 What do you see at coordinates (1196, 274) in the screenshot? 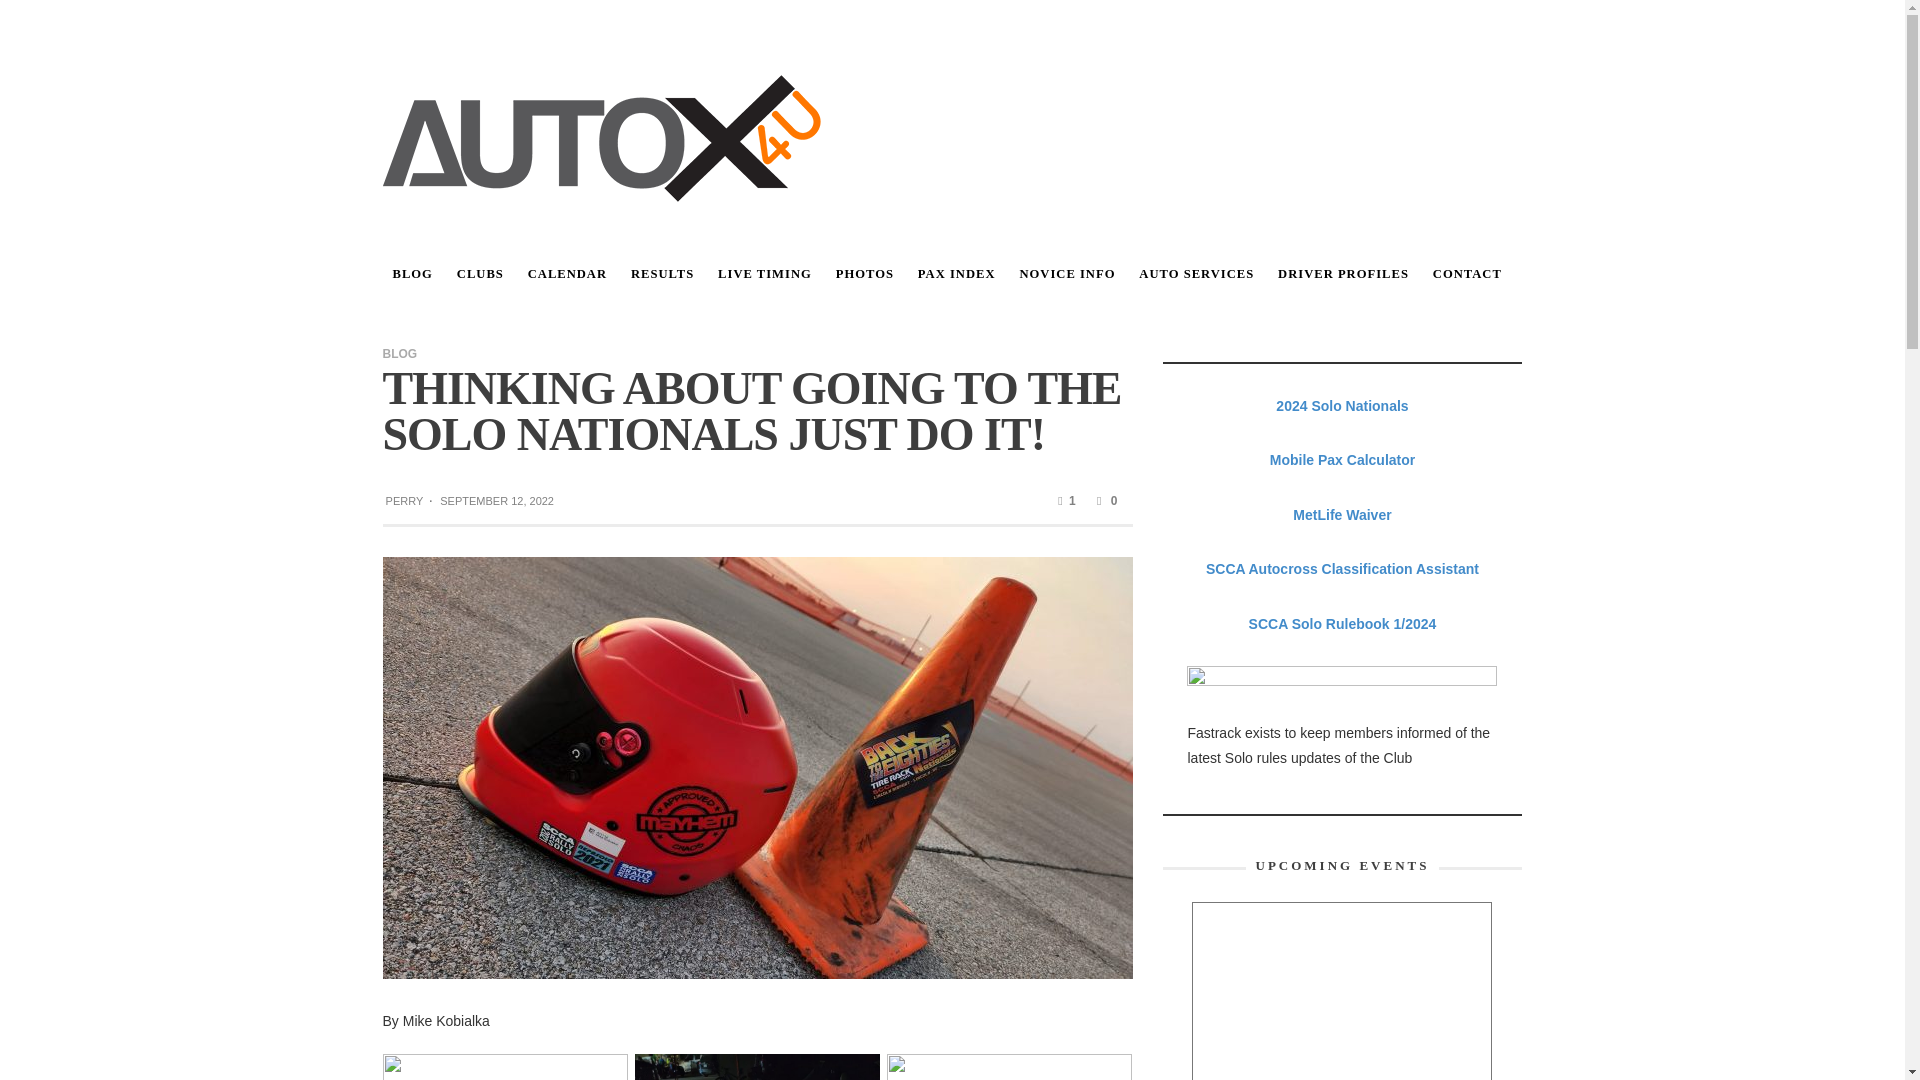
I see `AUTO SERVICES` at bounding box center [1196, 274].